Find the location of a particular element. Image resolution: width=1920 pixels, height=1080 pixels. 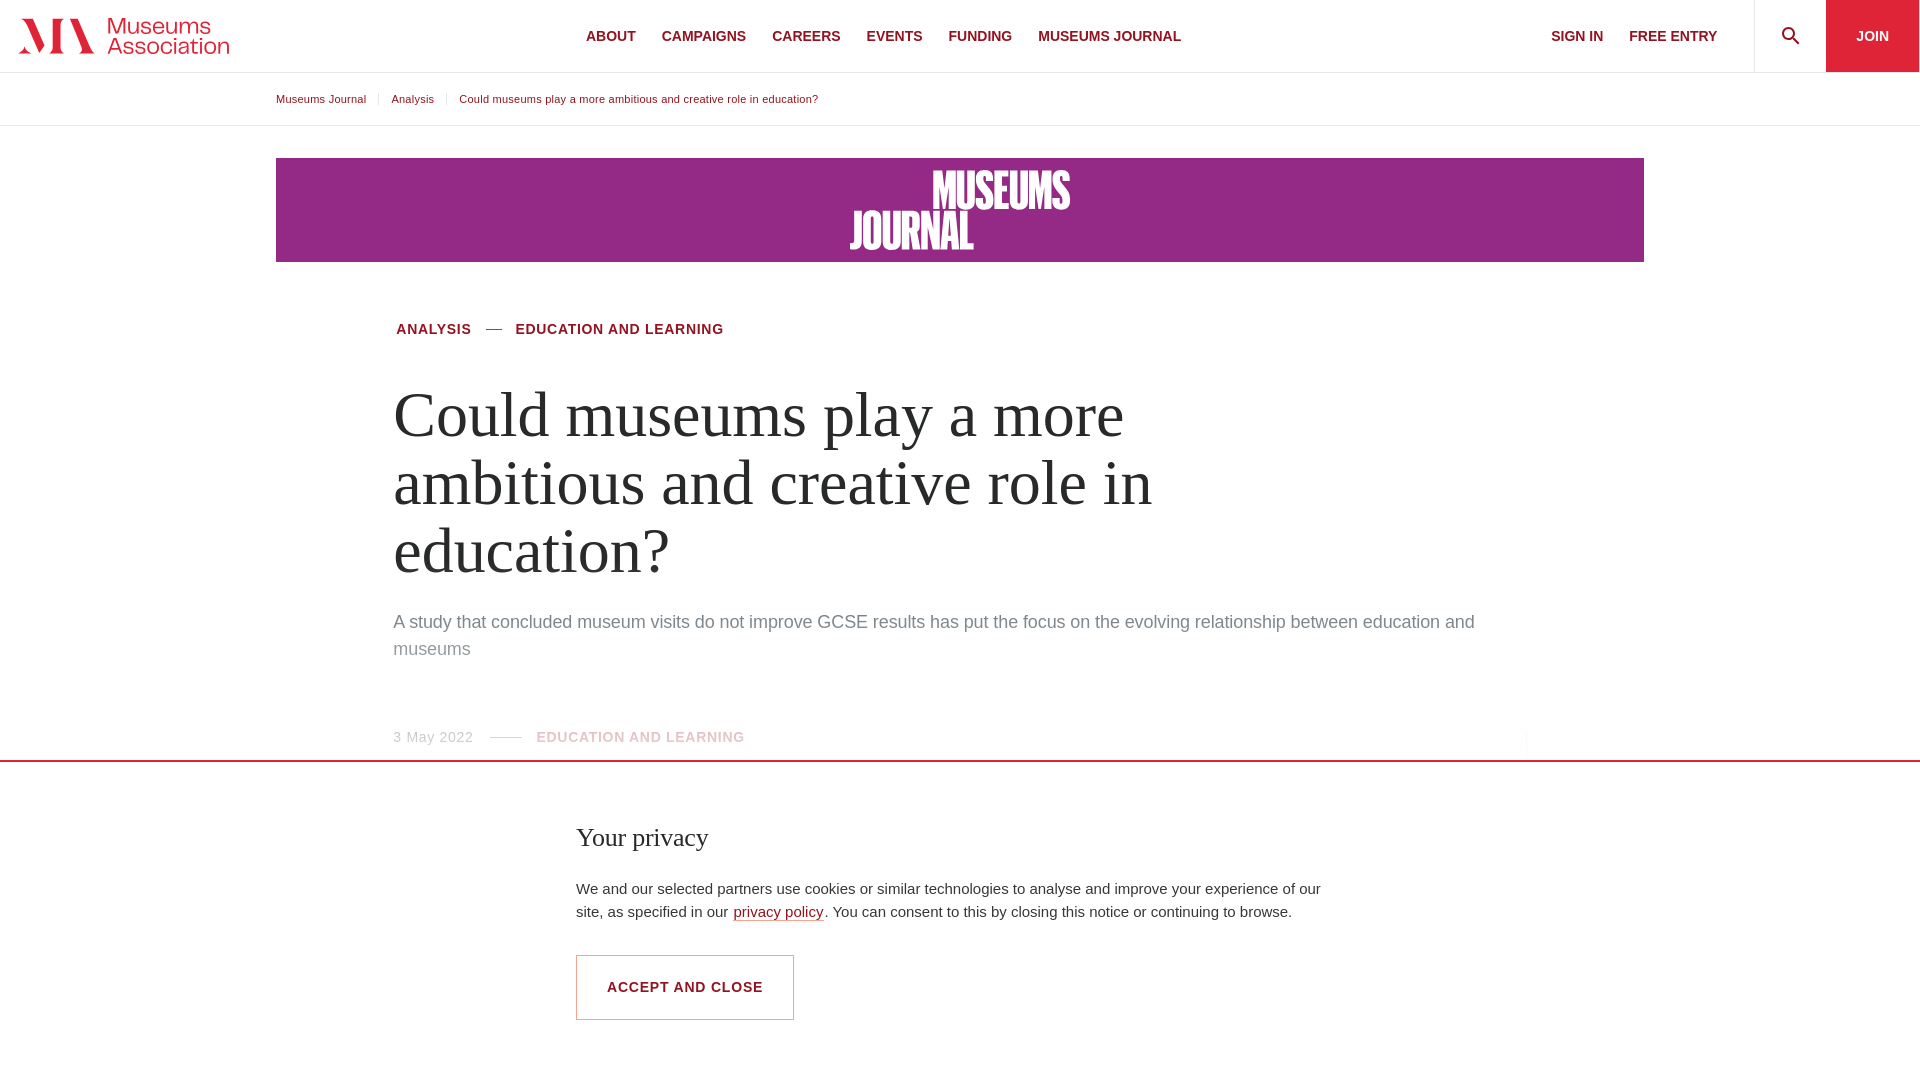

CAMPAIGNS is located at coordinates (703, 36).